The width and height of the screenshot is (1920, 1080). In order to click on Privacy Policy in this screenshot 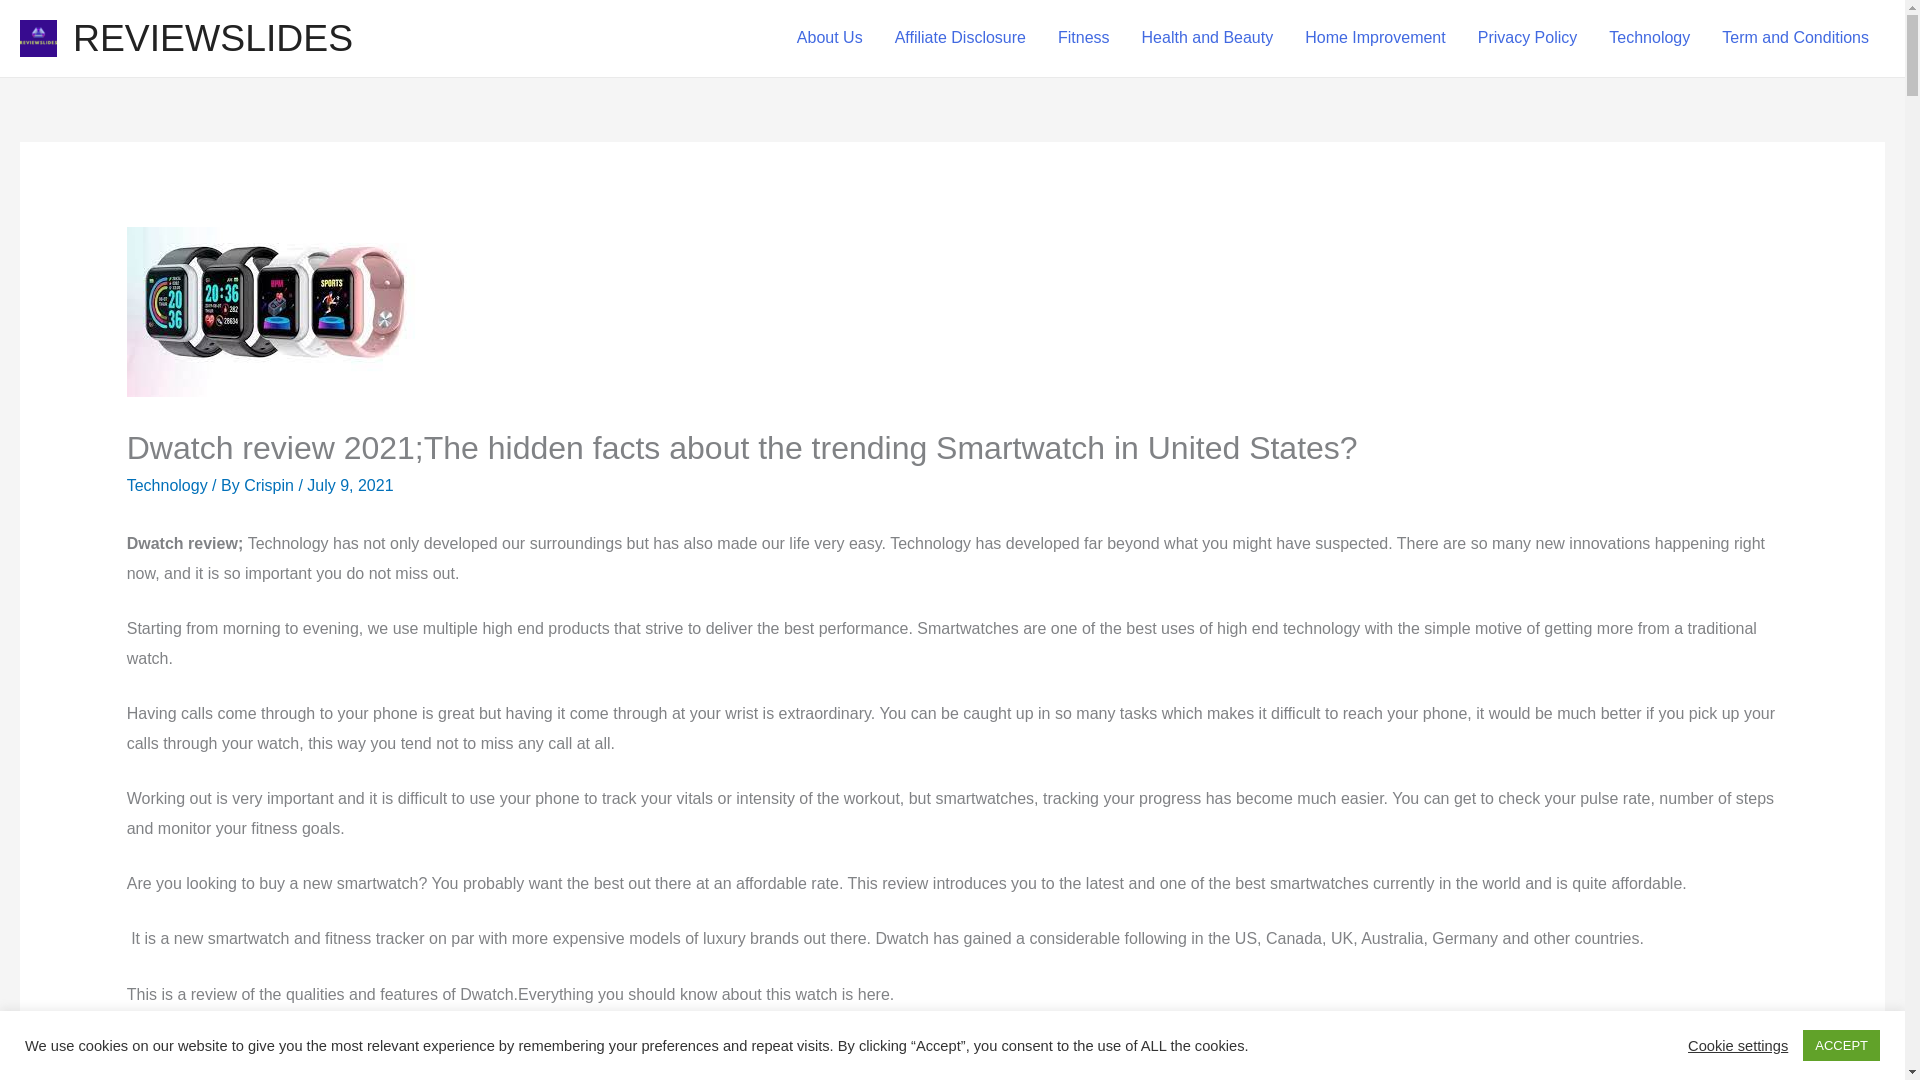, I will do `click(1527, 38)`.